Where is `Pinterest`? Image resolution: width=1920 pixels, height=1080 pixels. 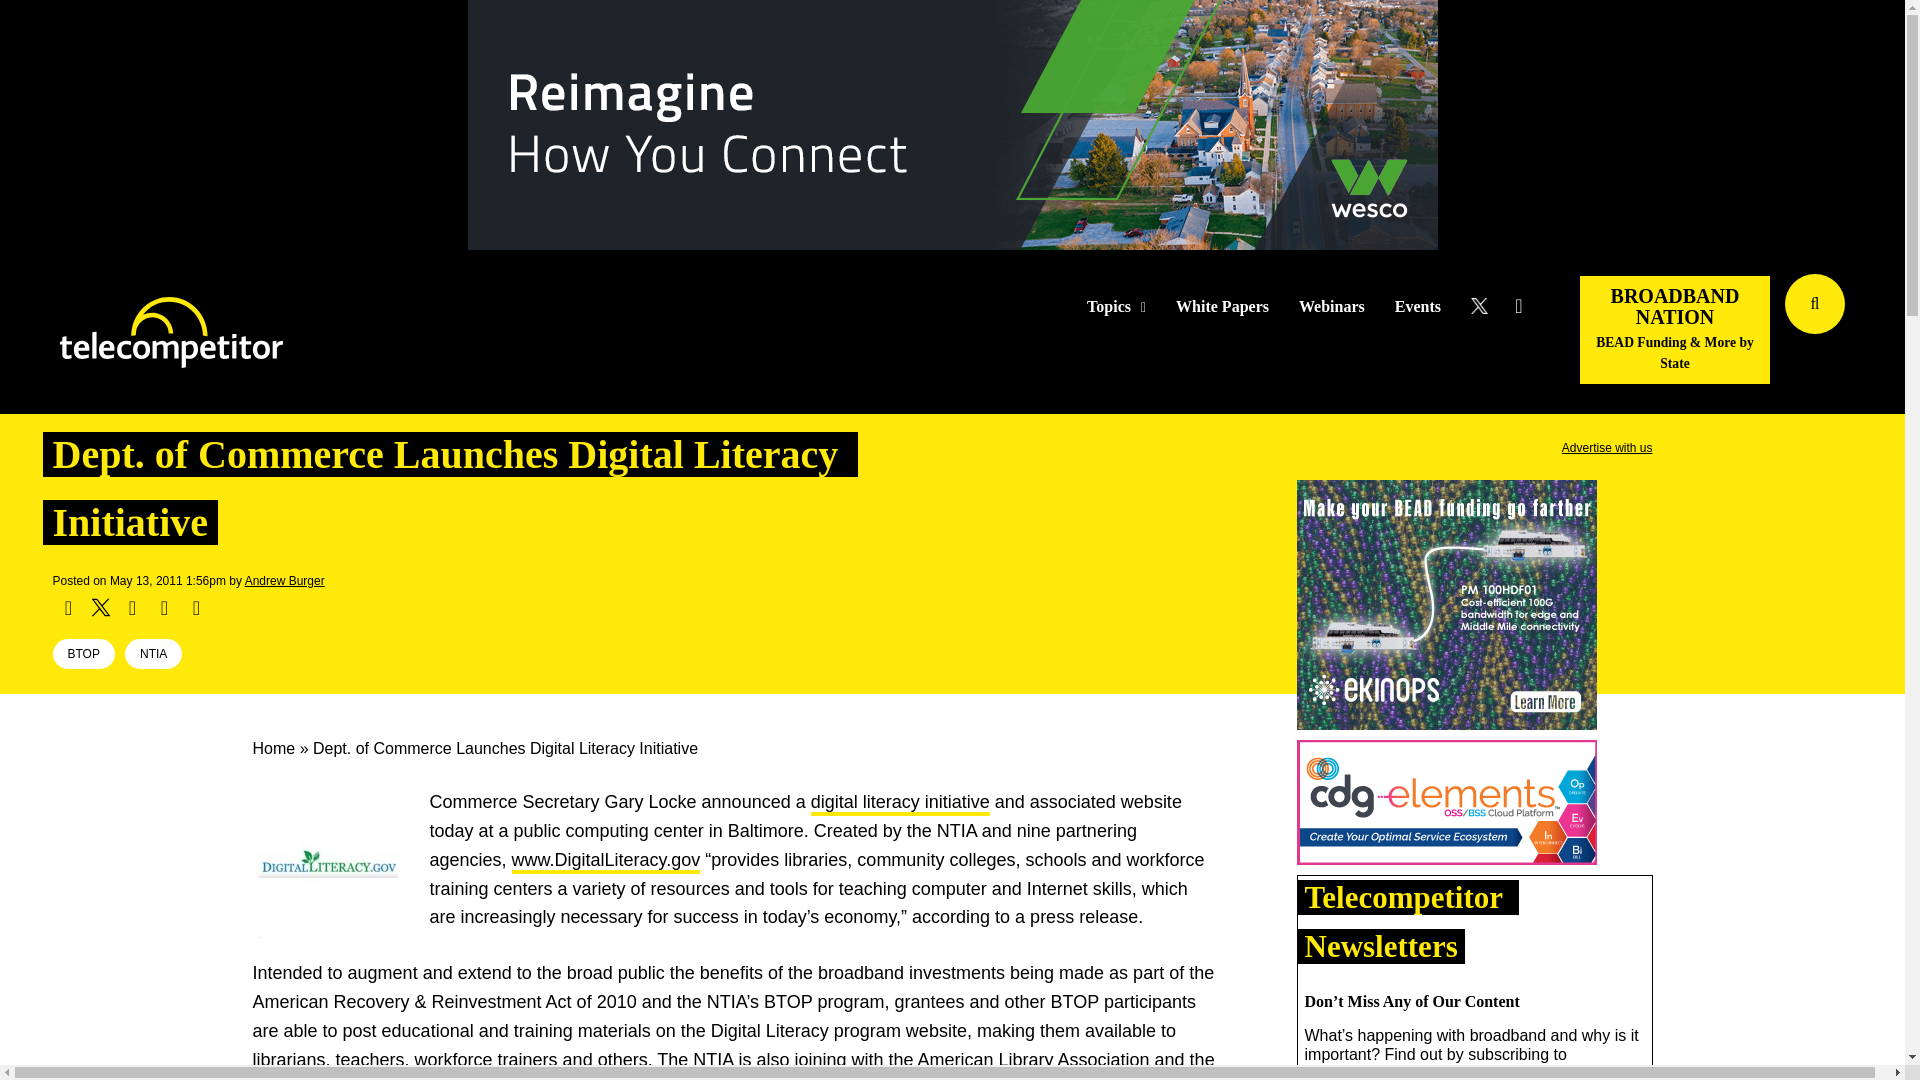
Pinterest is located at coordinates (164, 608).